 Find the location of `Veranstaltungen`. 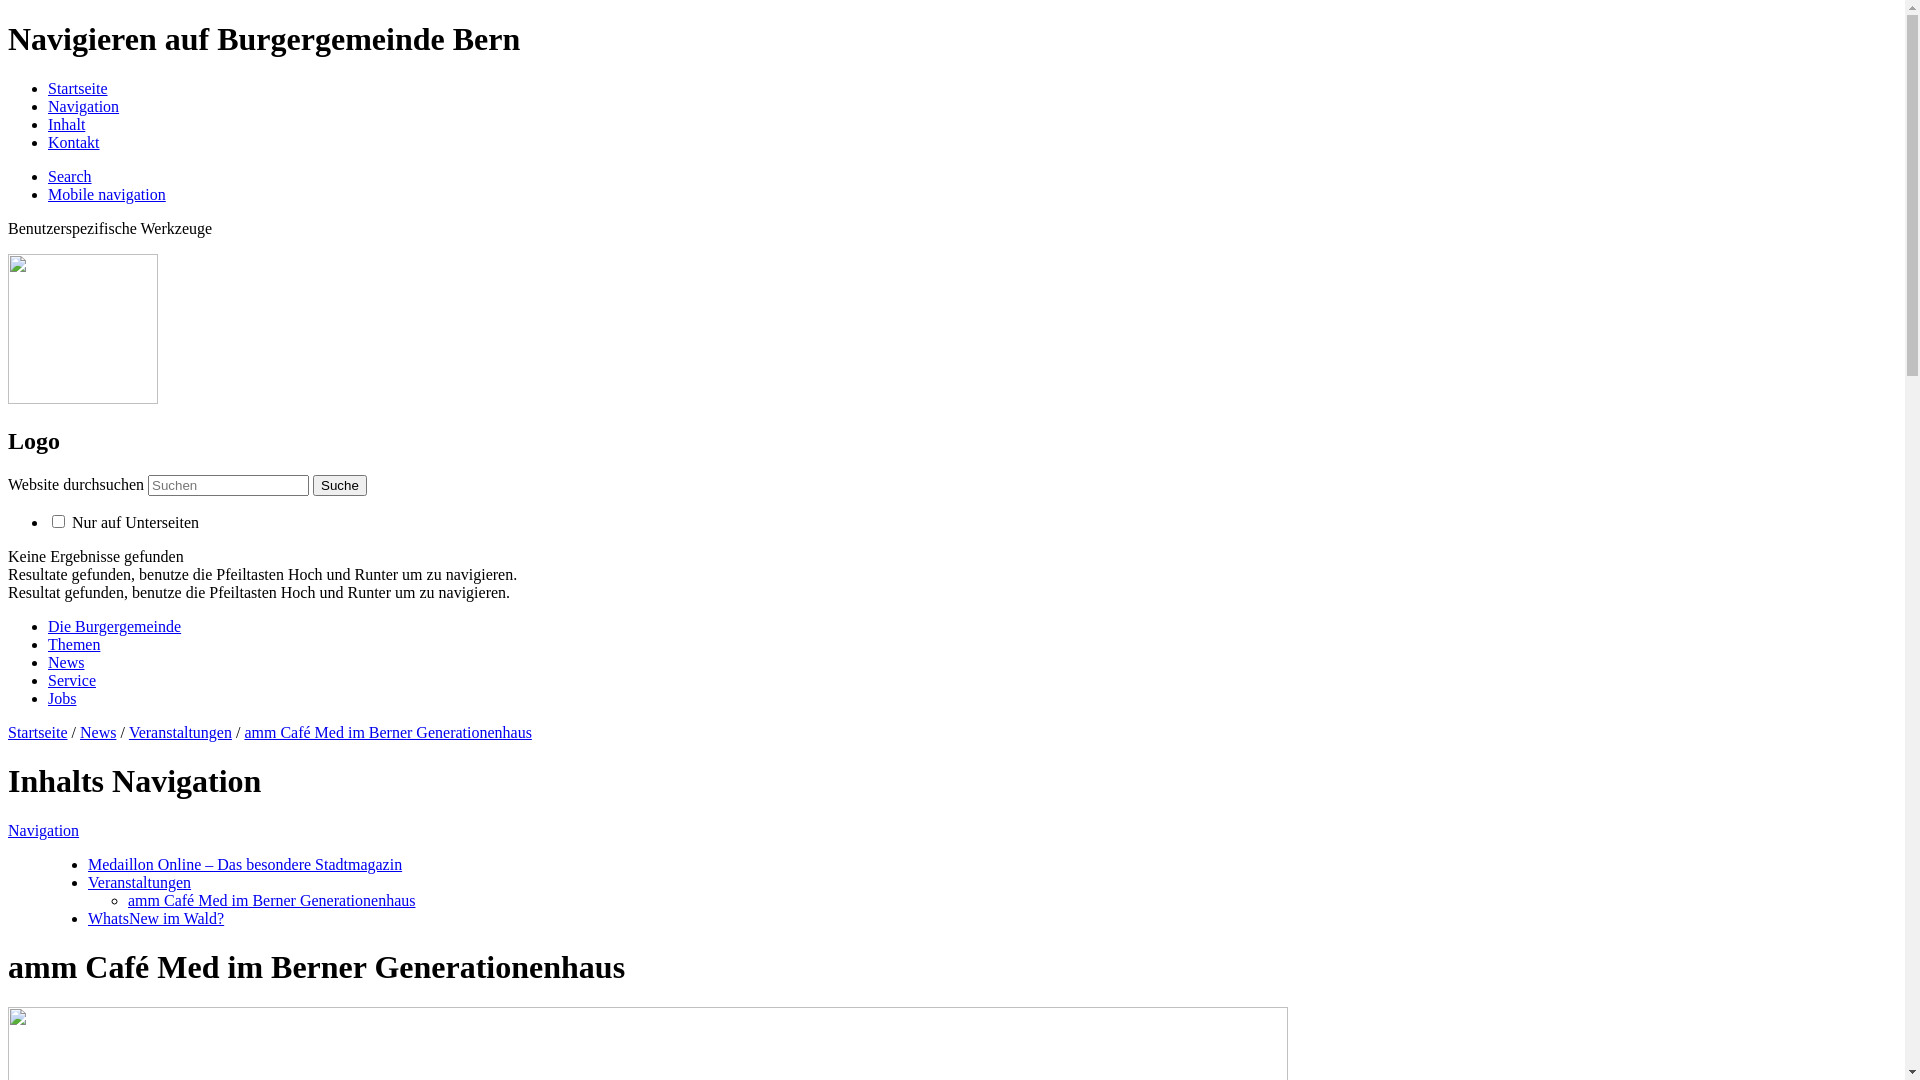

Veranstaltungen is located at coordinates (180, 732).